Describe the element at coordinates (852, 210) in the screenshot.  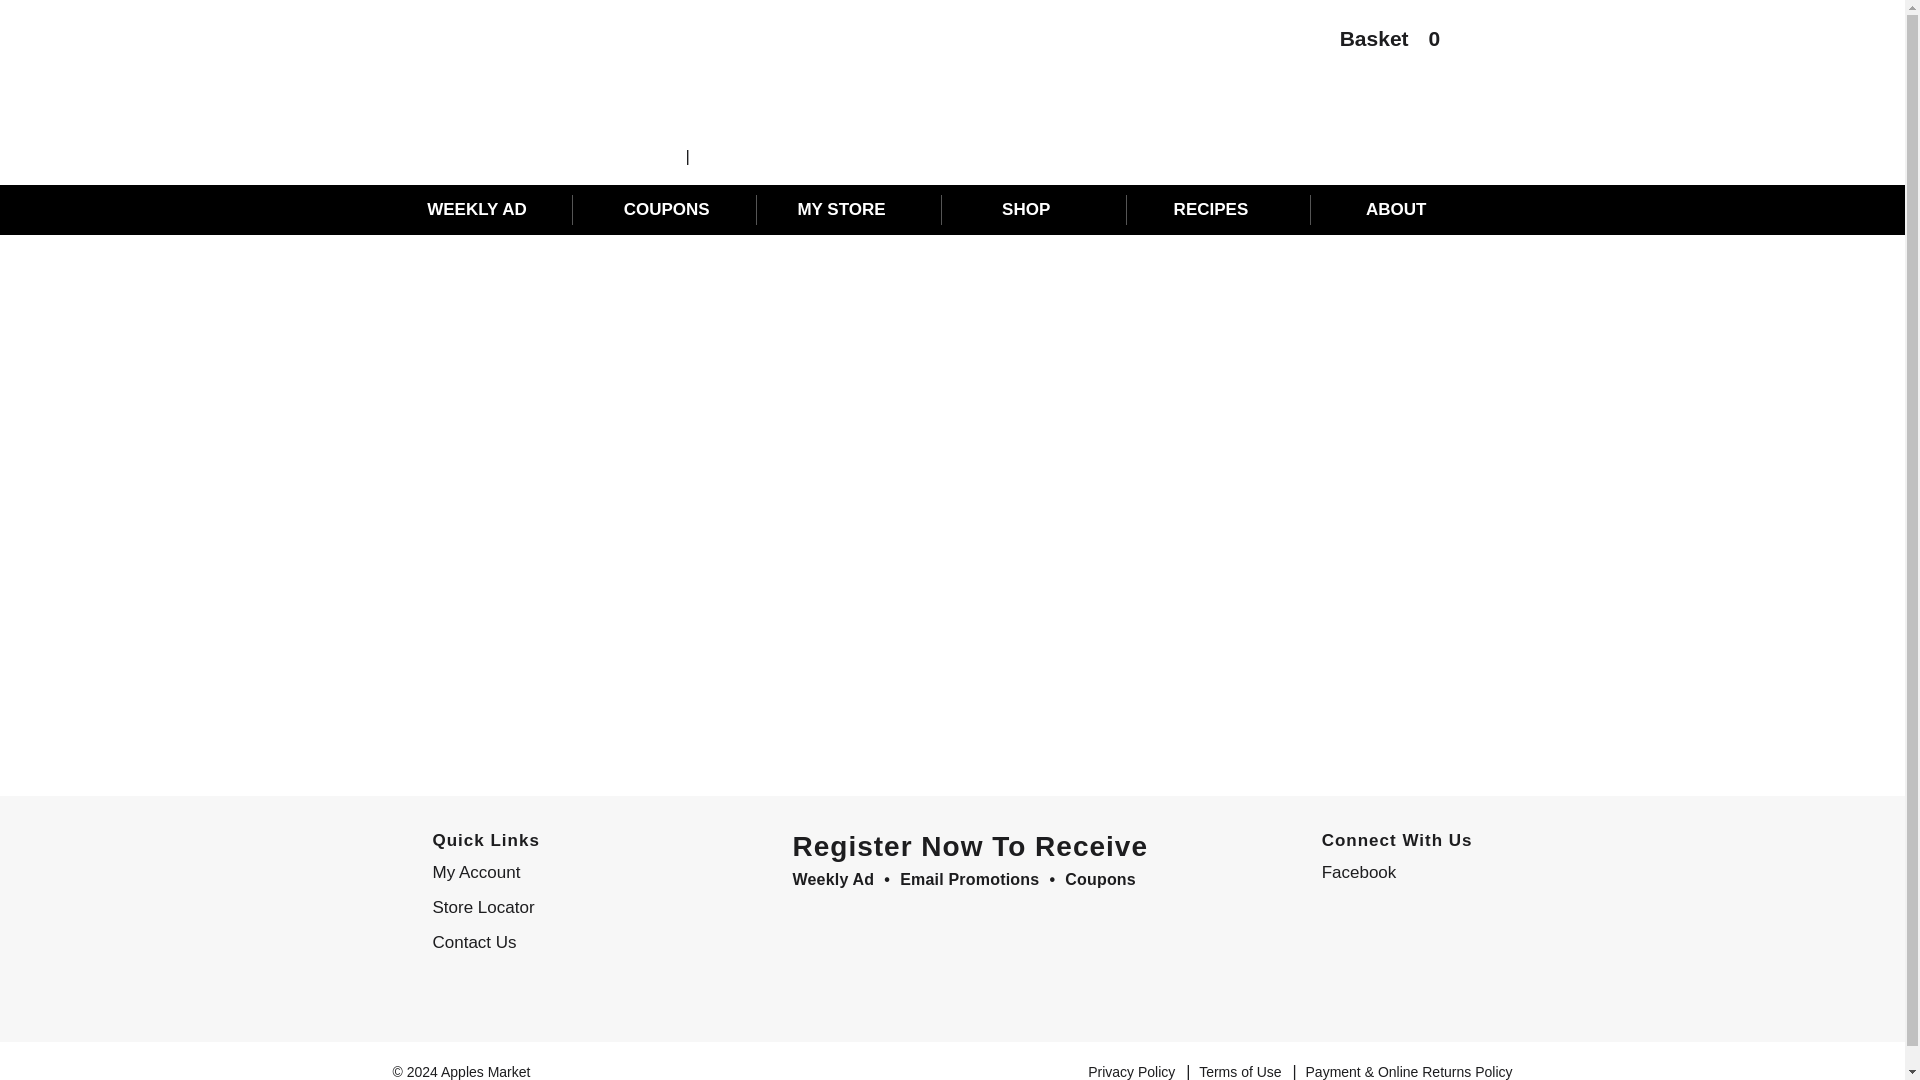
I see `MY STORE` at that location.